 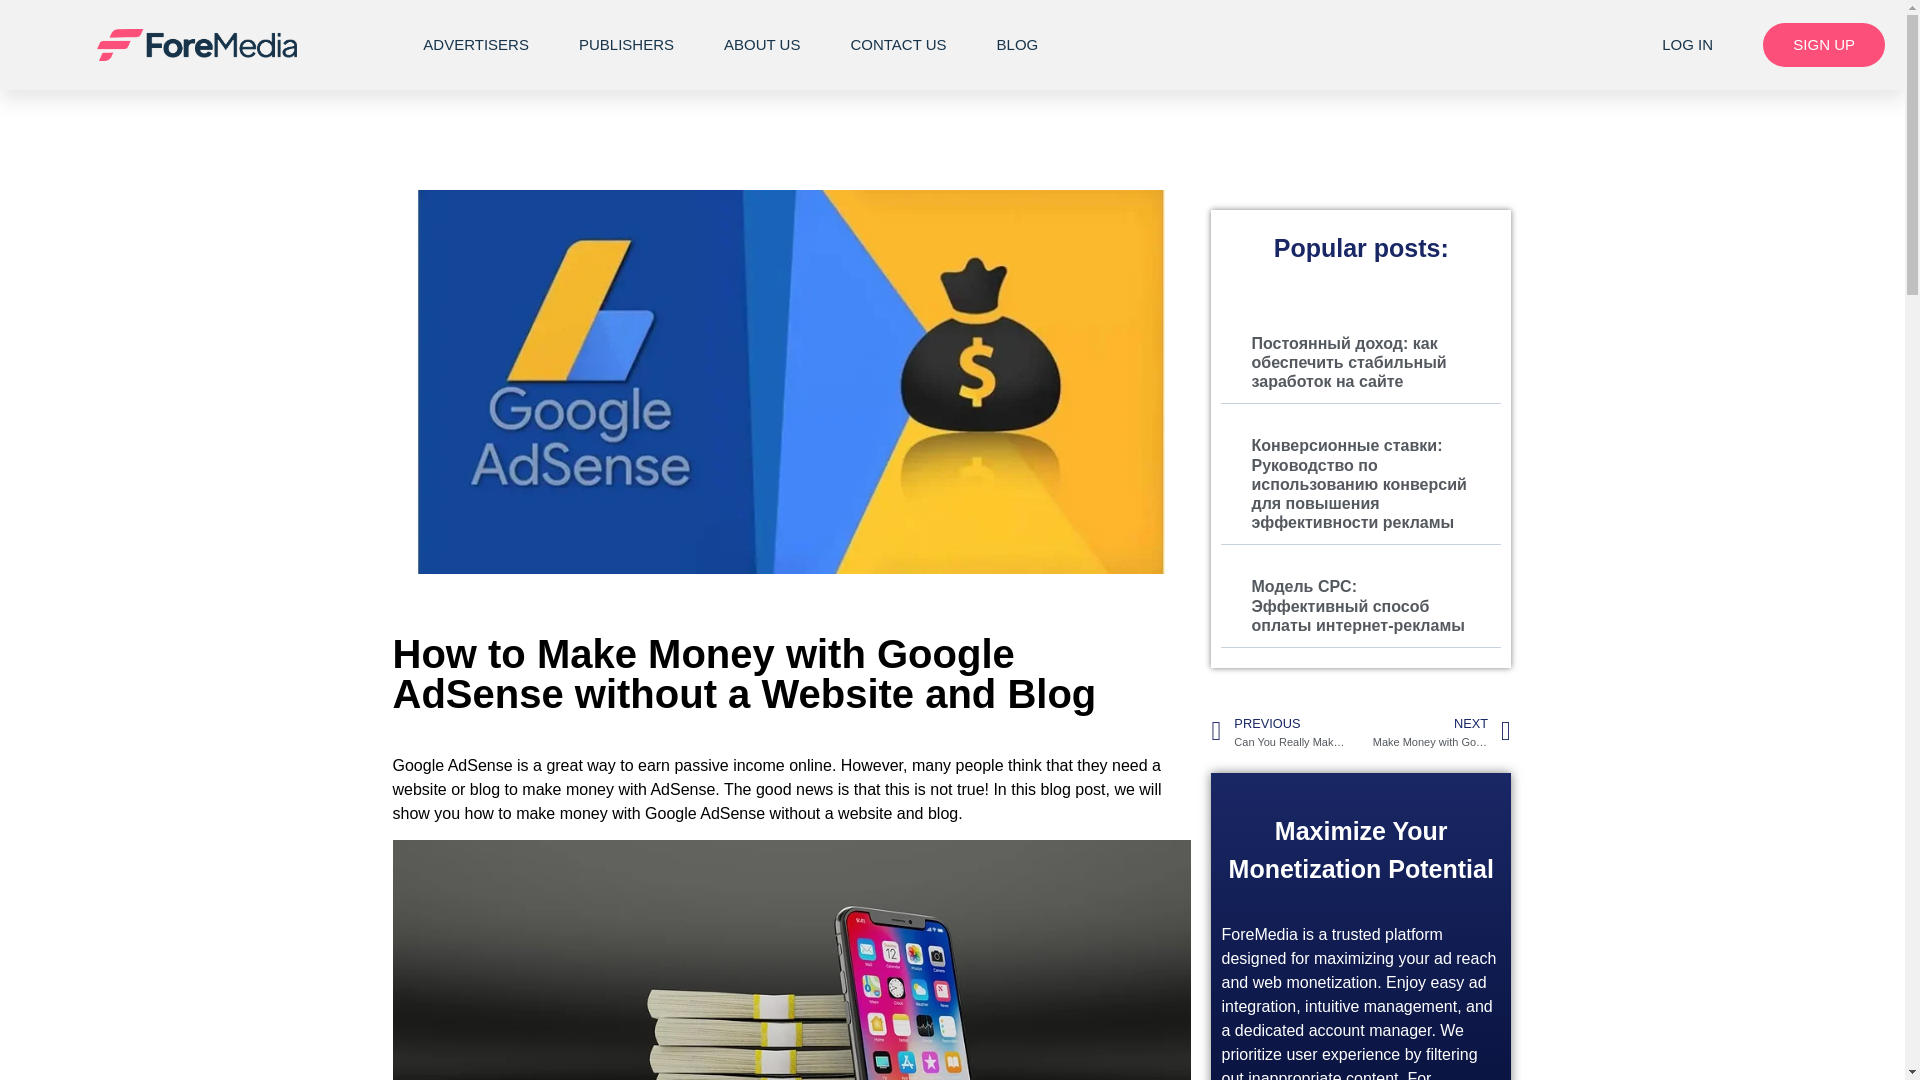 I want to click on SIGN UP, so click(x=1824, y=44).